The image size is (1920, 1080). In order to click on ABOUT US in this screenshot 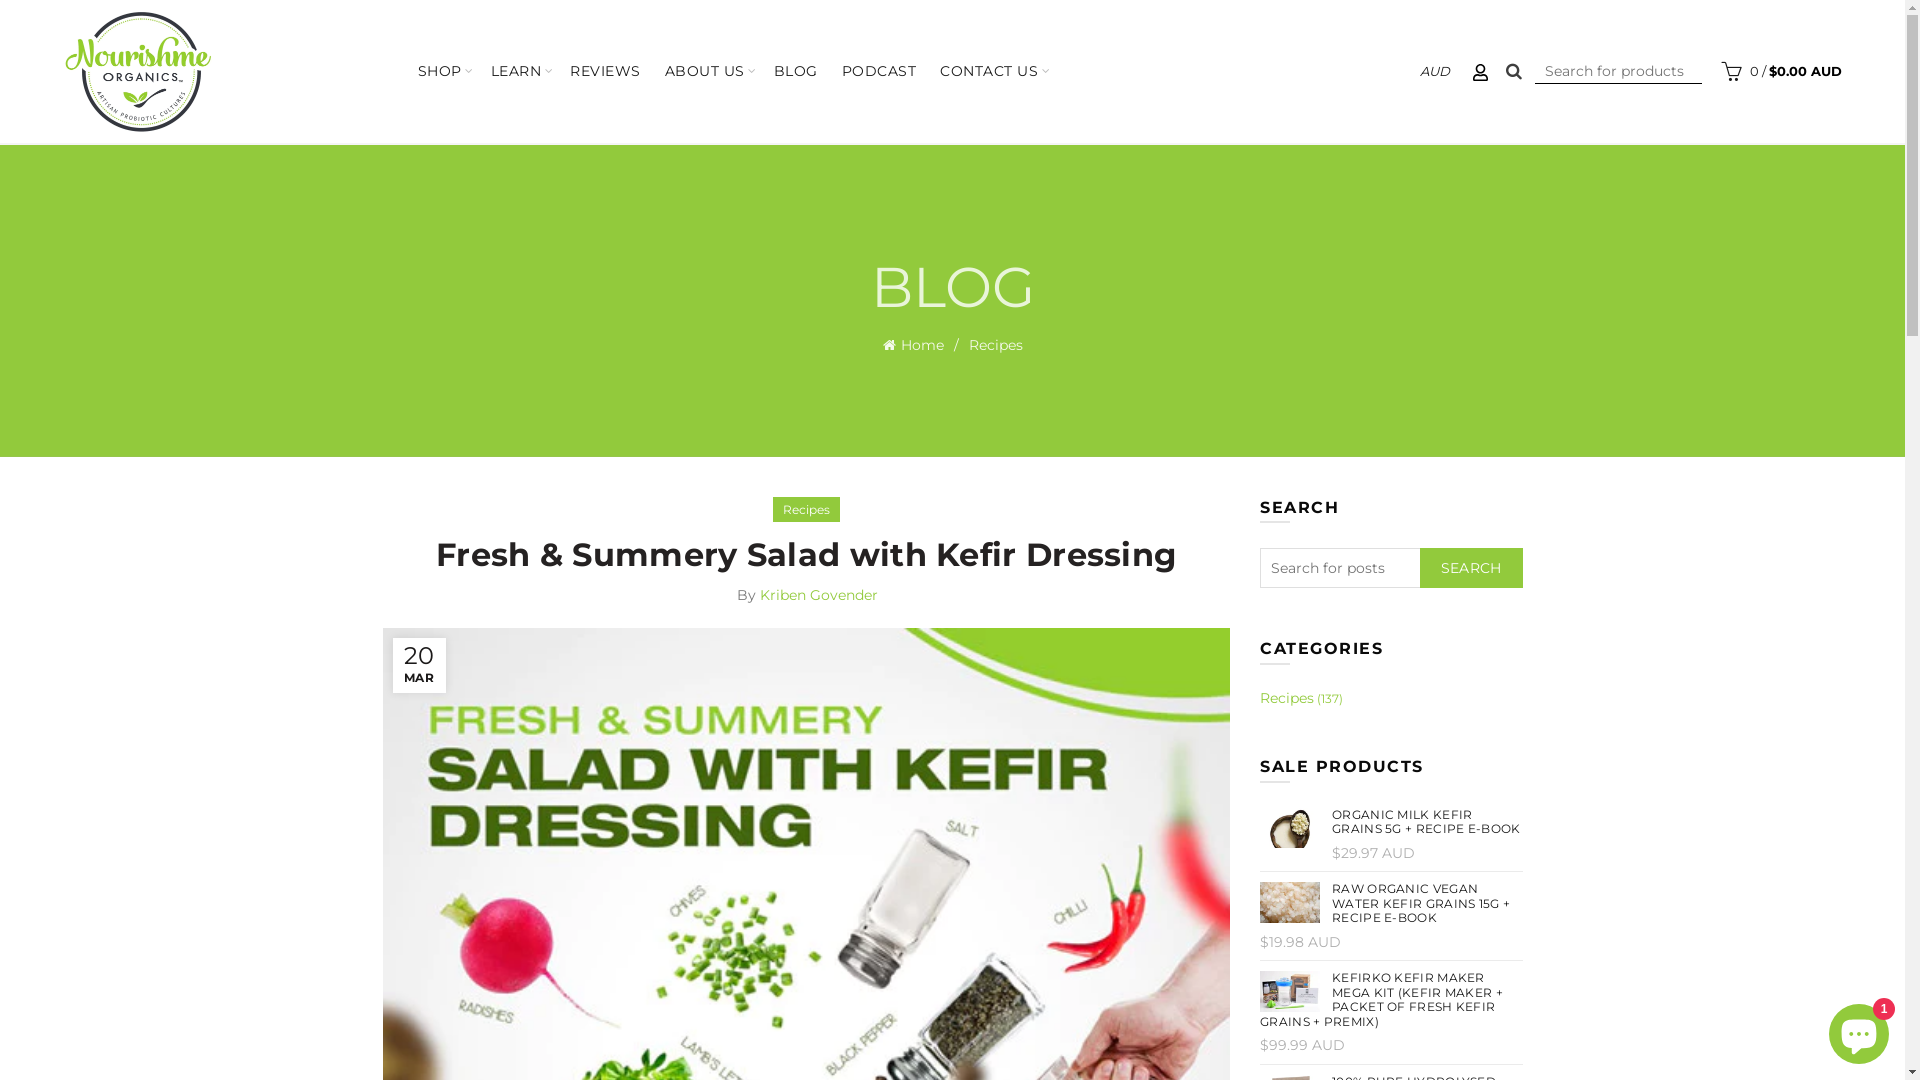, I will do `click(705, 72)`.